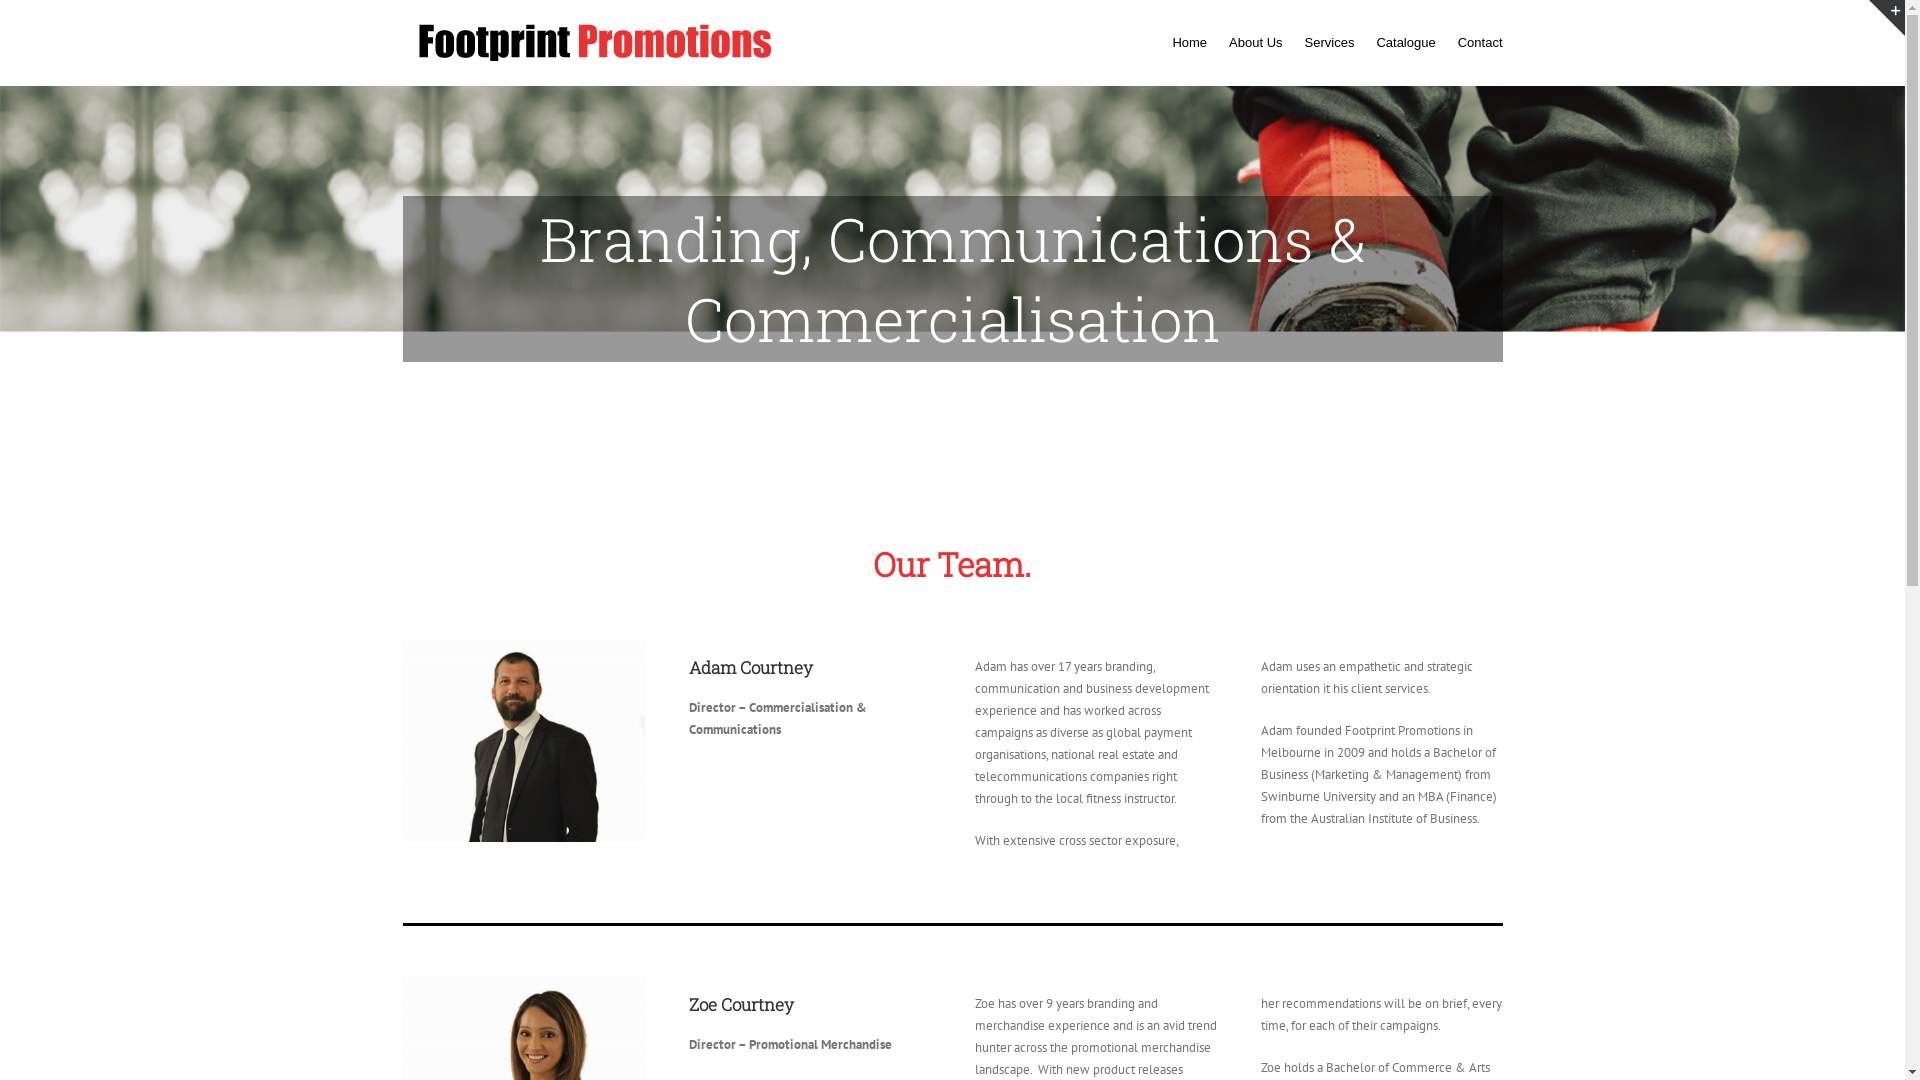 This screenshot has height=1080, width=1920. Describe the element at coordinates (1480, 43) in the screenshot. I see `Contact` at that location.